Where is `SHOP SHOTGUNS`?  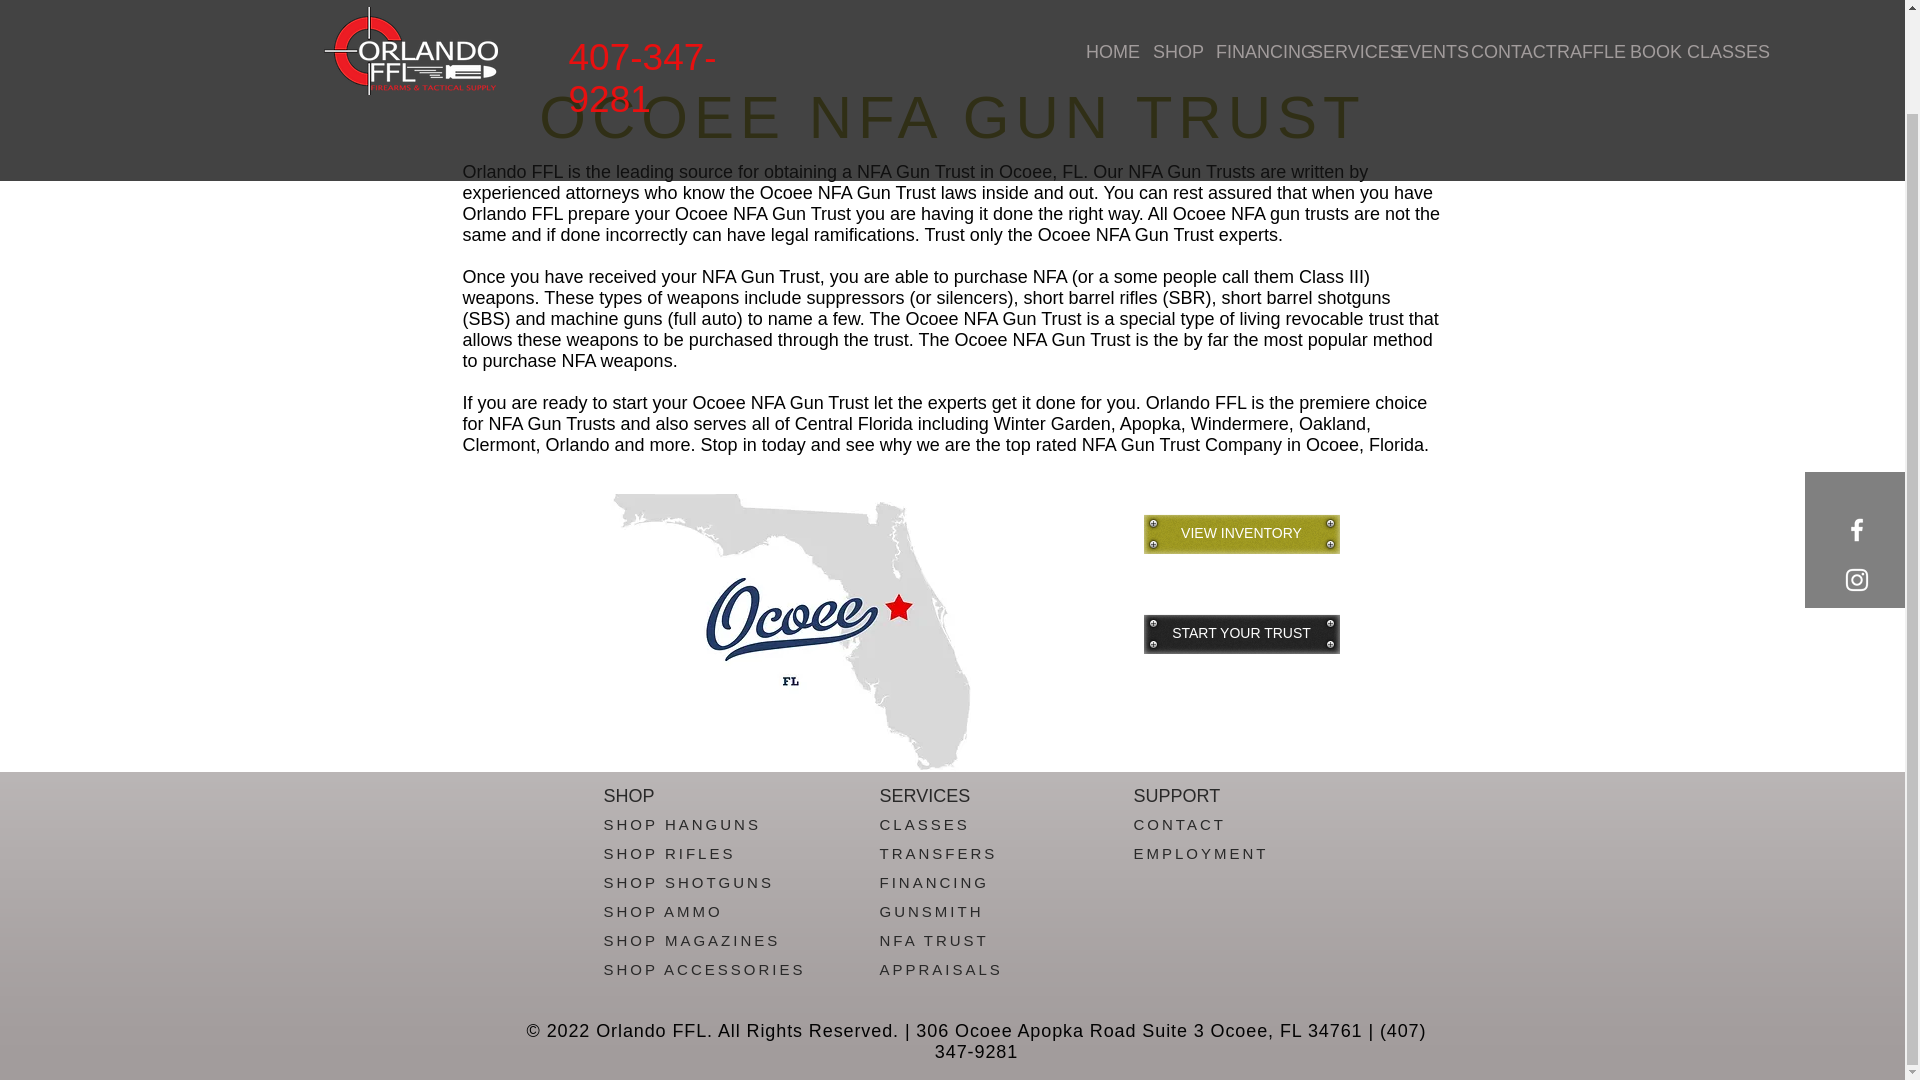
SHOP SHOTGUNS is located at coordinates (688, 882).